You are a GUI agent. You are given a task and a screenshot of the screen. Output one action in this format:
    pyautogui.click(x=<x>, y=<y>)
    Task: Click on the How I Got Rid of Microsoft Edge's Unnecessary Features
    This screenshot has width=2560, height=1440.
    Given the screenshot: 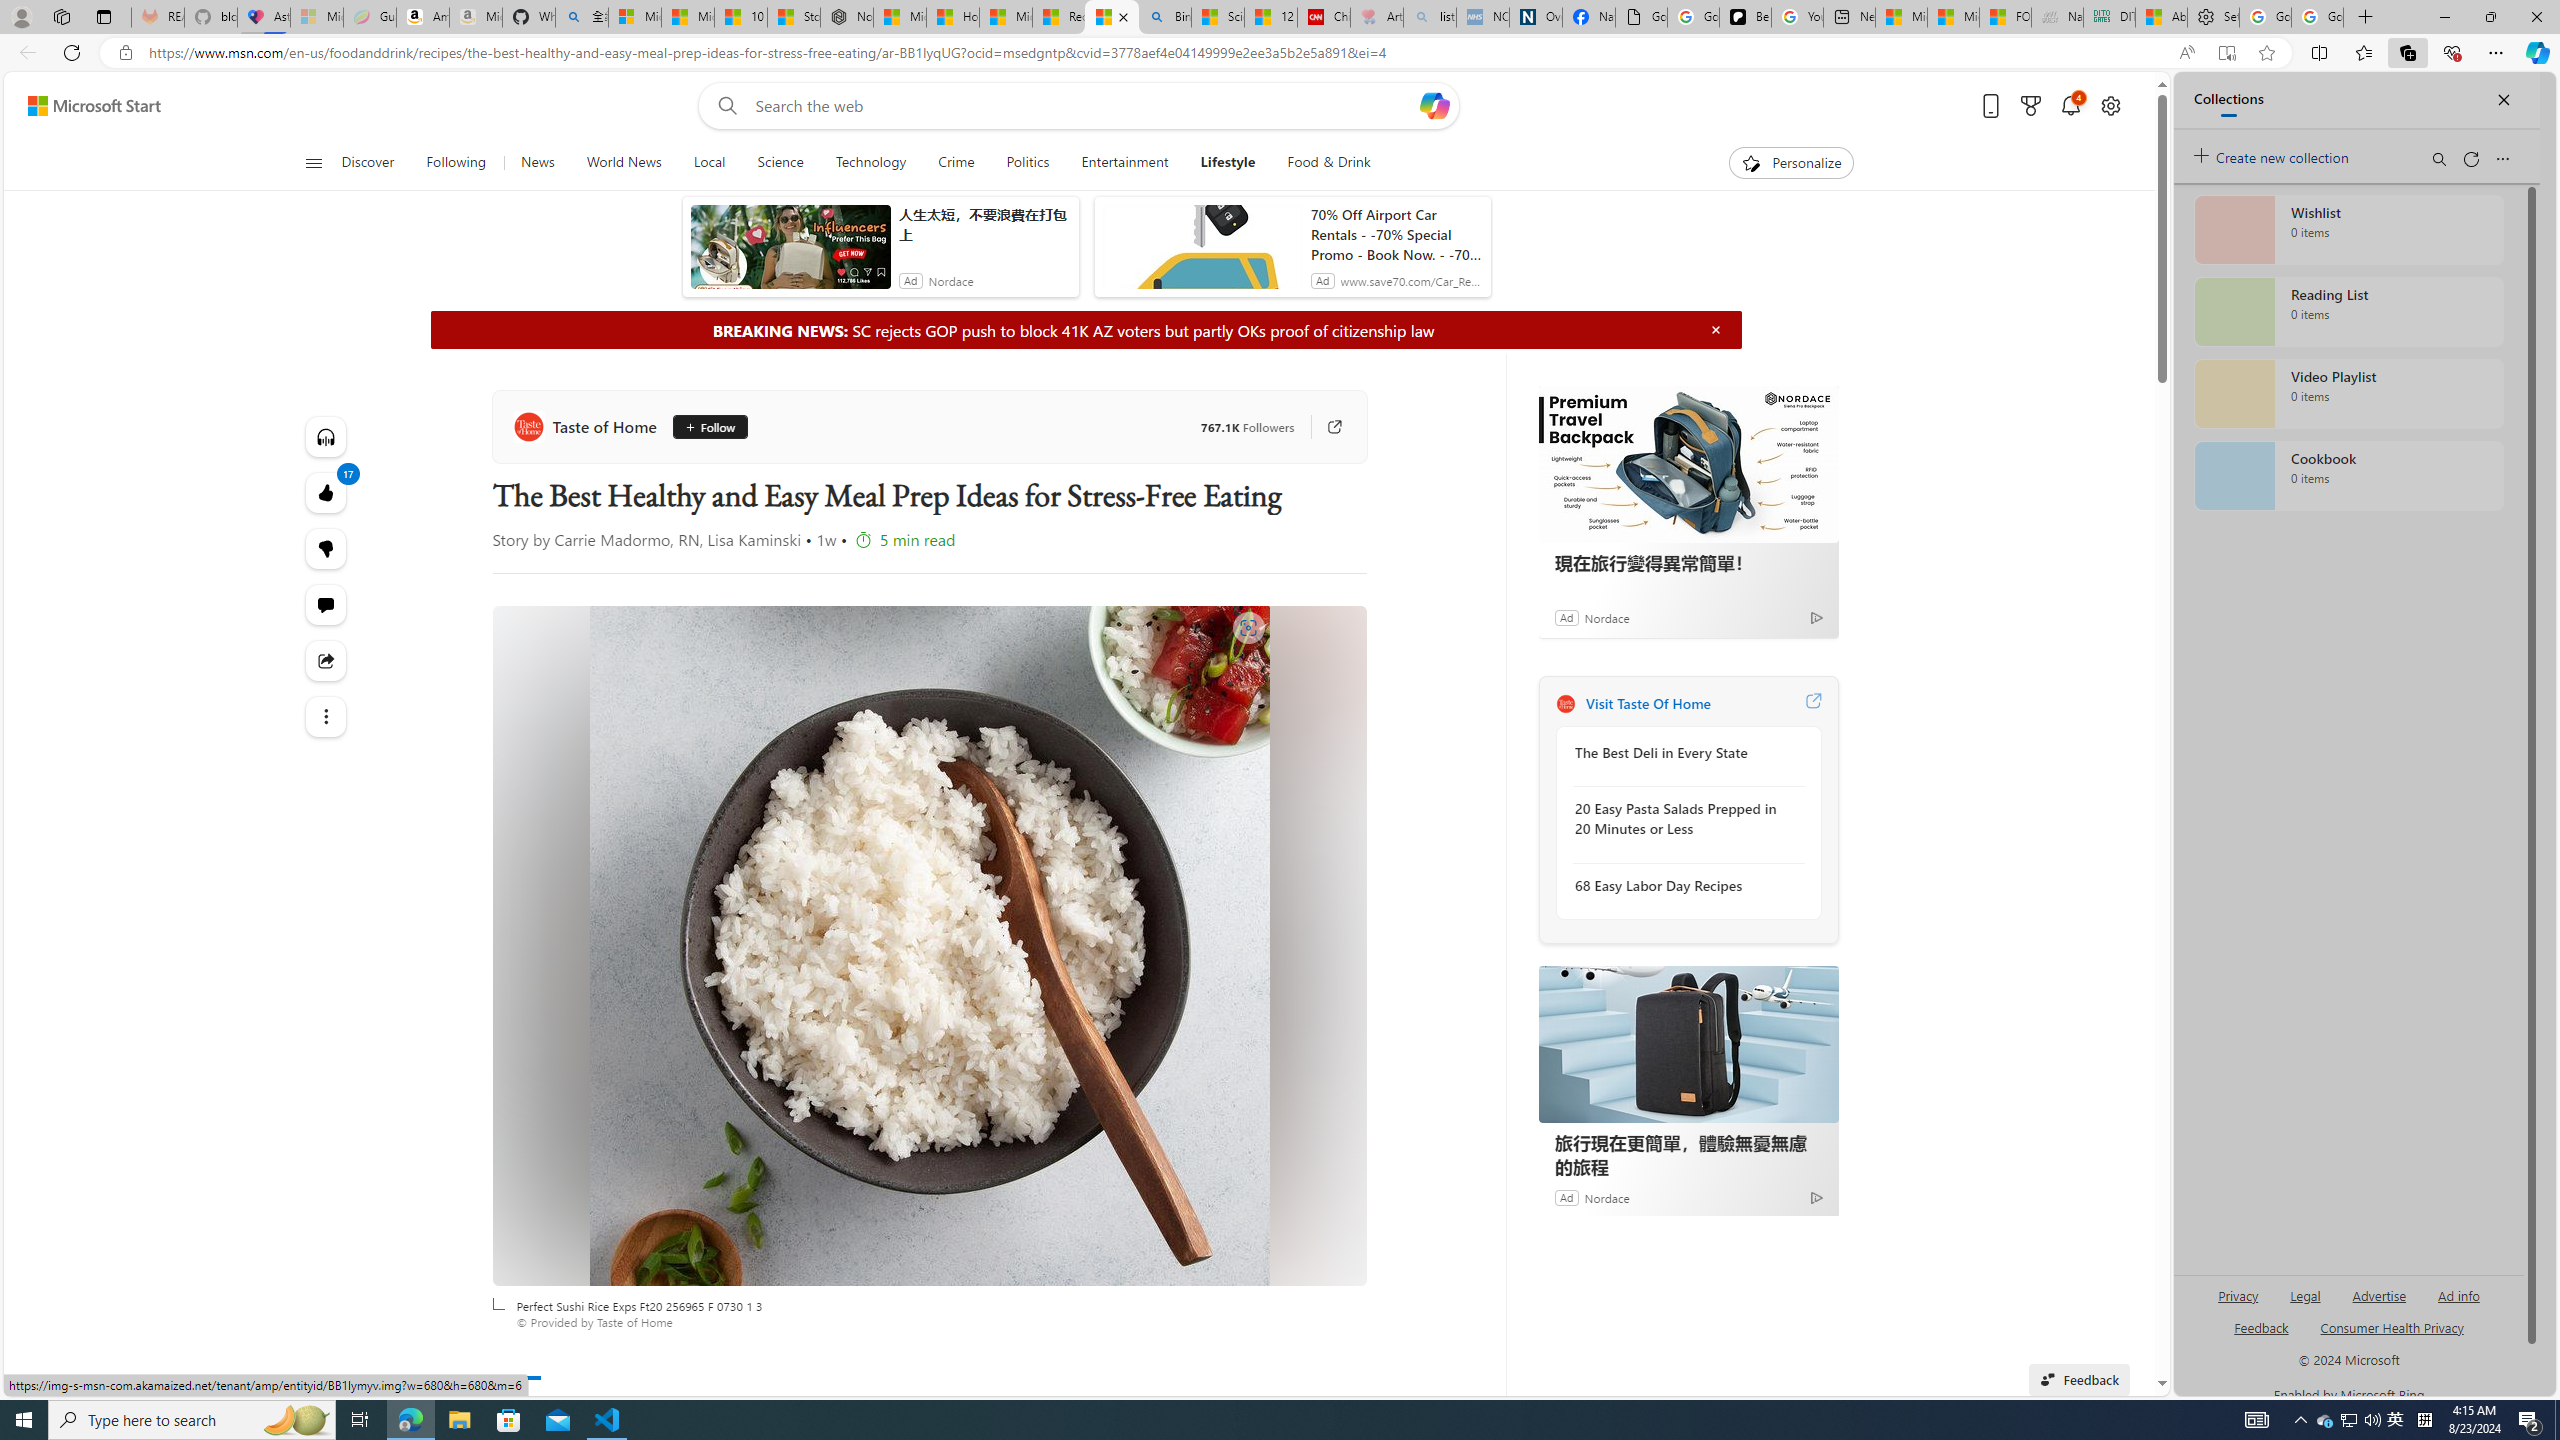 What is the action you would take?
    pyautogui.click(x=954, y=17)
    